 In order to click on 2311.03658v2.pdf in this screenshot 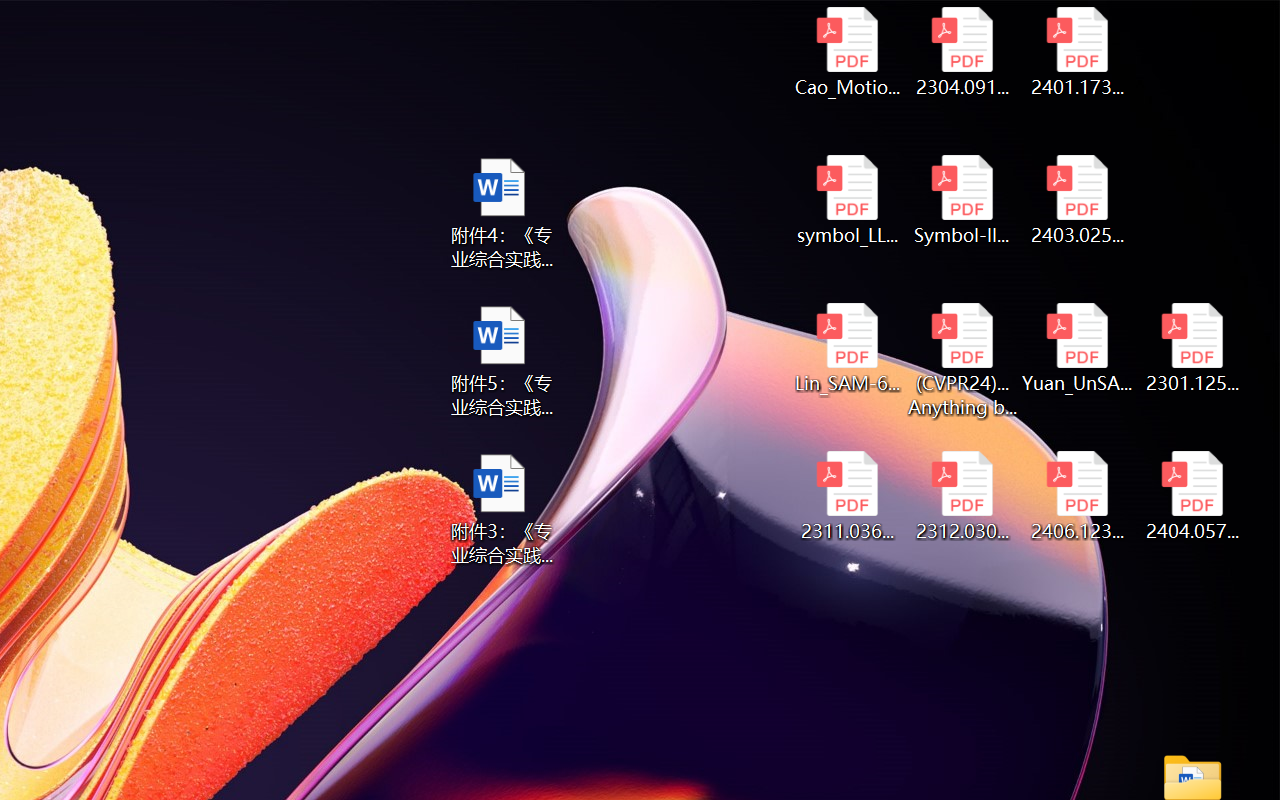, I will do `click(846, 496)`.